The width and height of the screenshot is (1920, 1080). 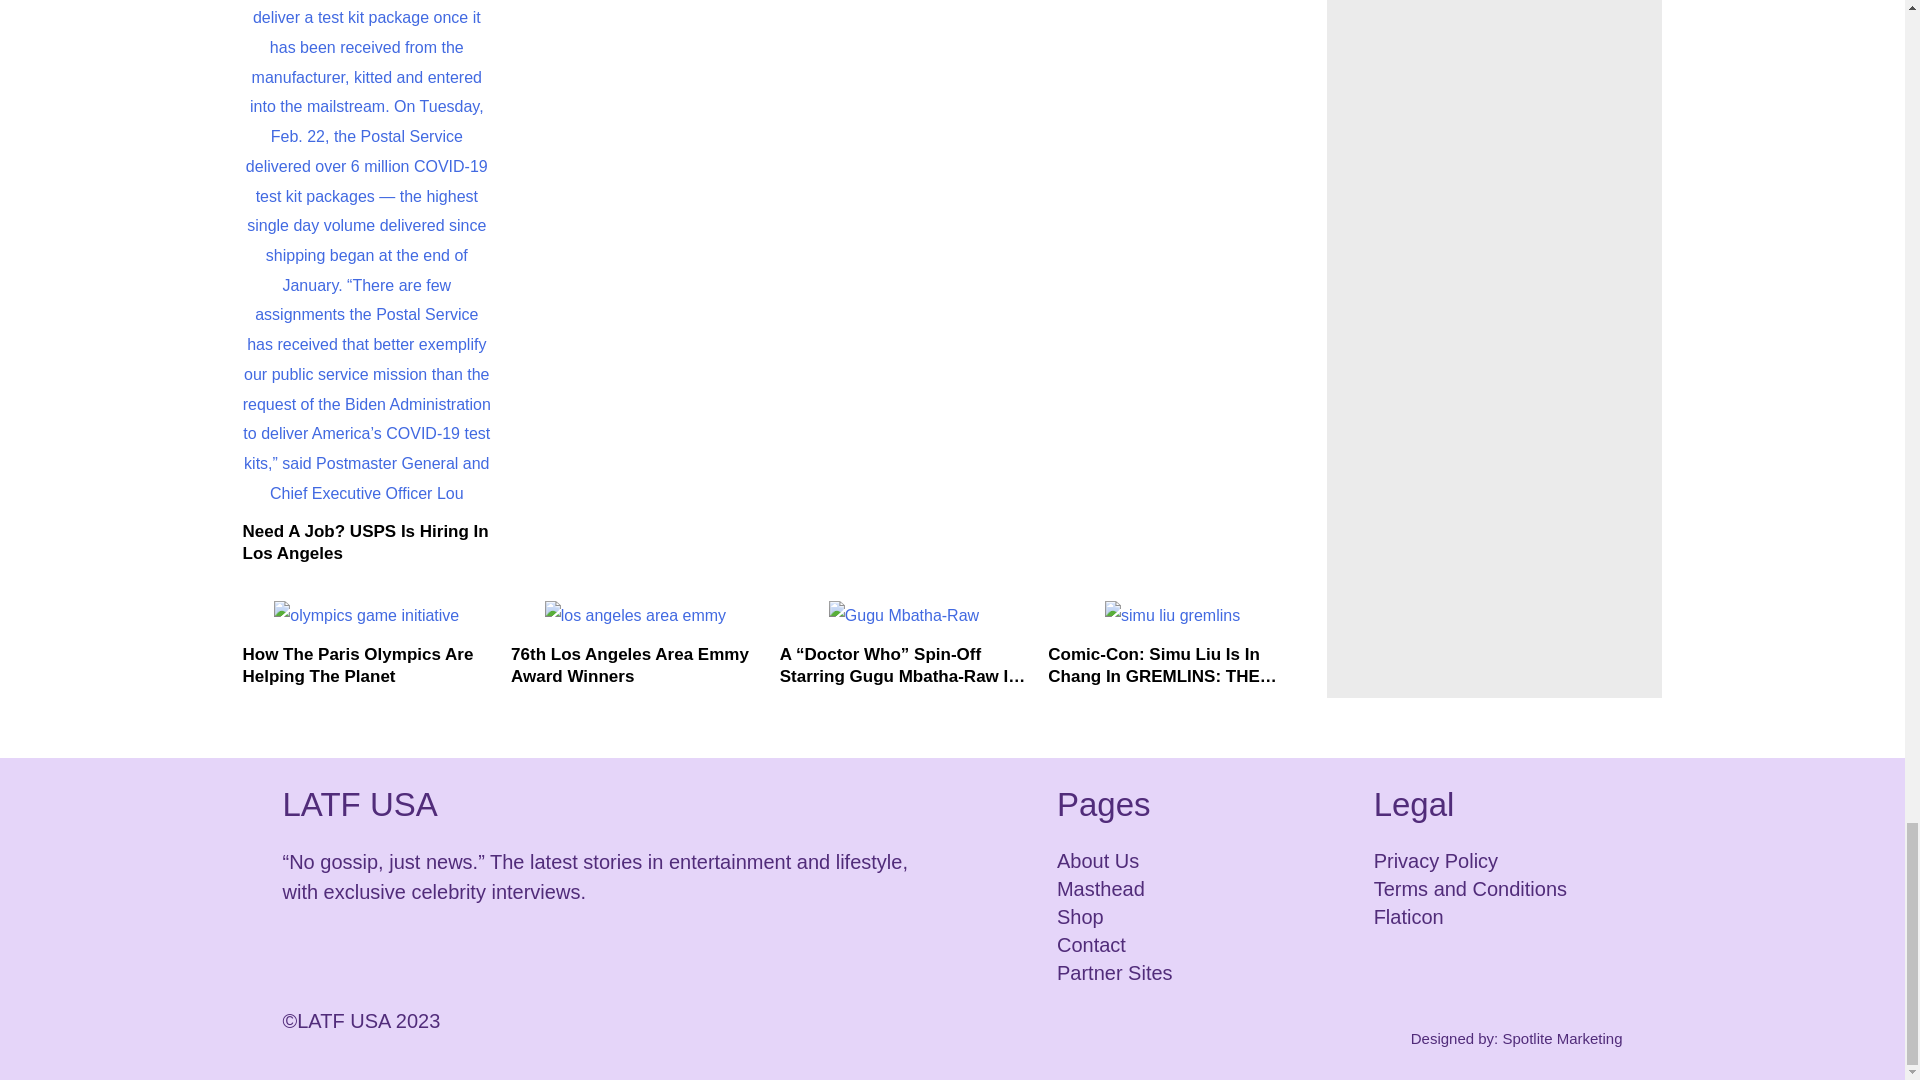 I want to click on Gugu Mbatha-Raw, so click(x=904, y=615).